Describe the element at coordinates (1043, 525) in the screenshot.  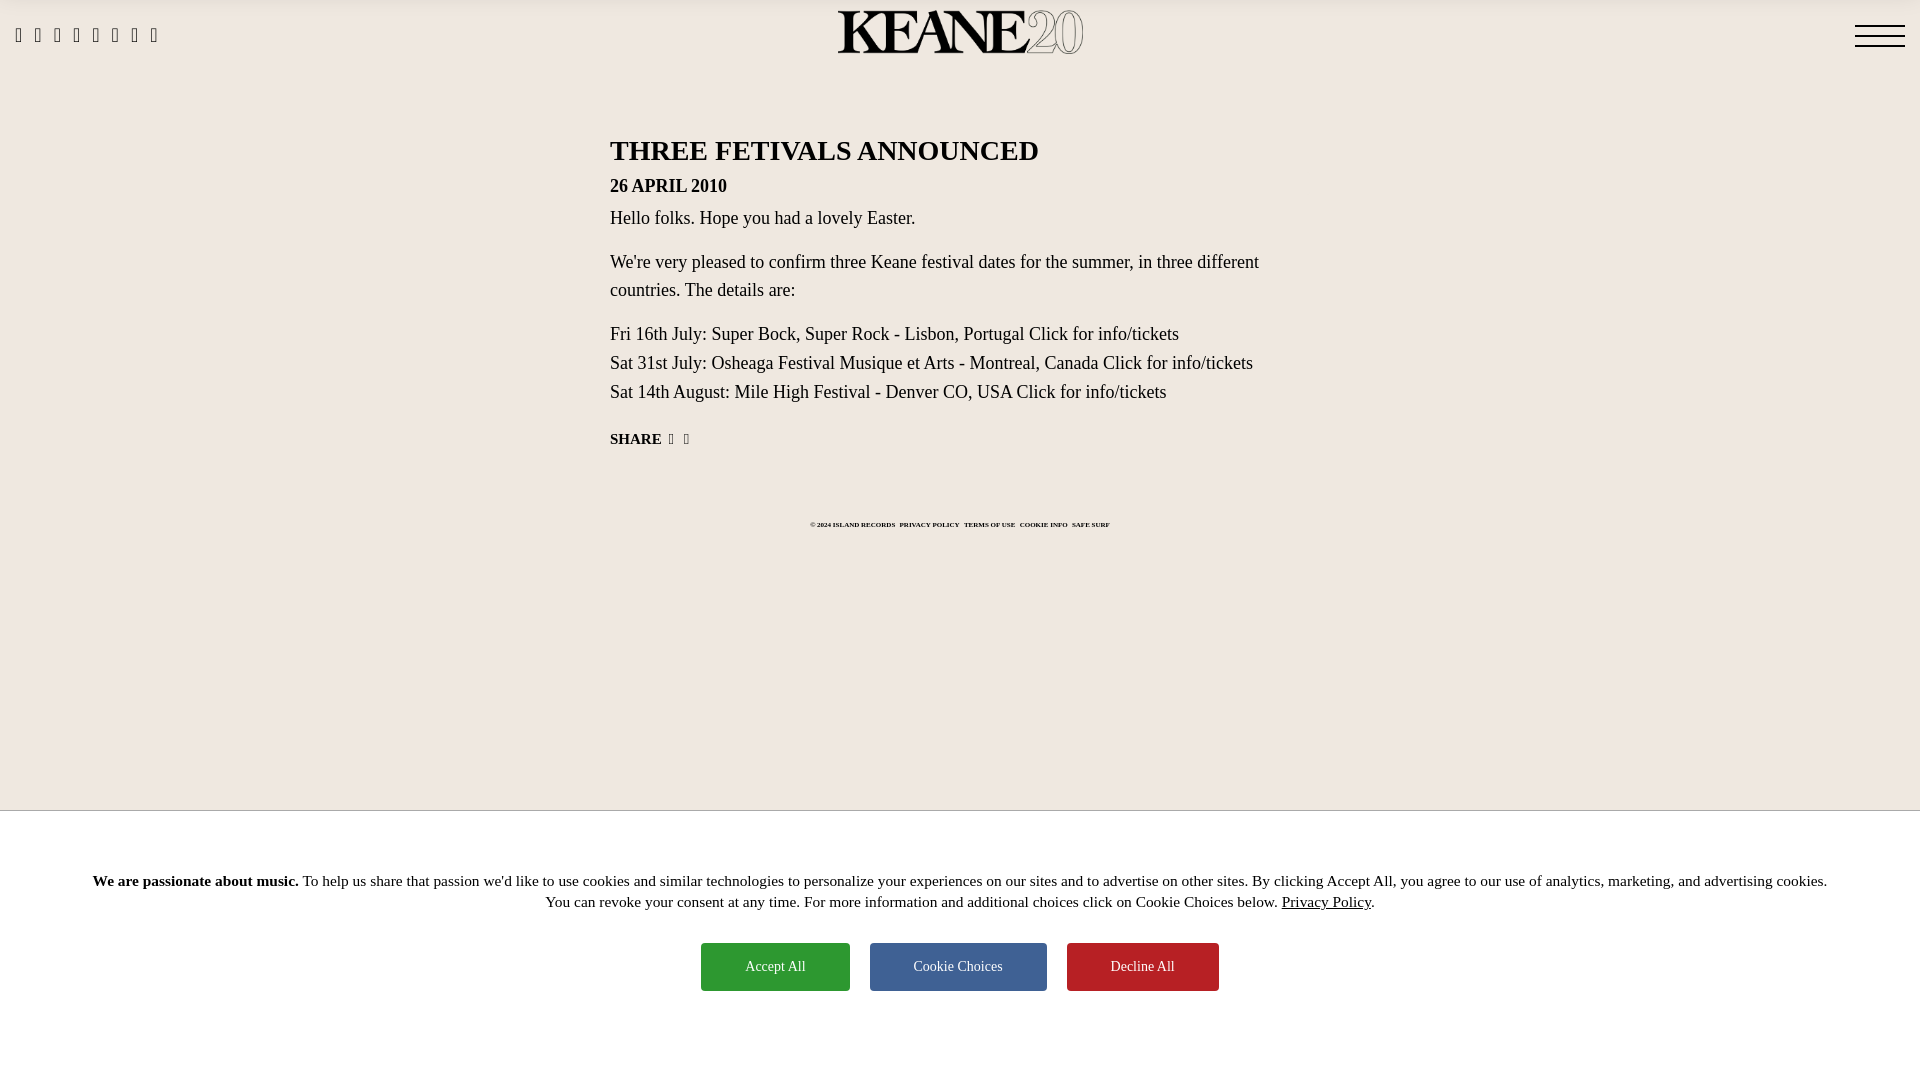
I see `COOKIE INFO` at that location.